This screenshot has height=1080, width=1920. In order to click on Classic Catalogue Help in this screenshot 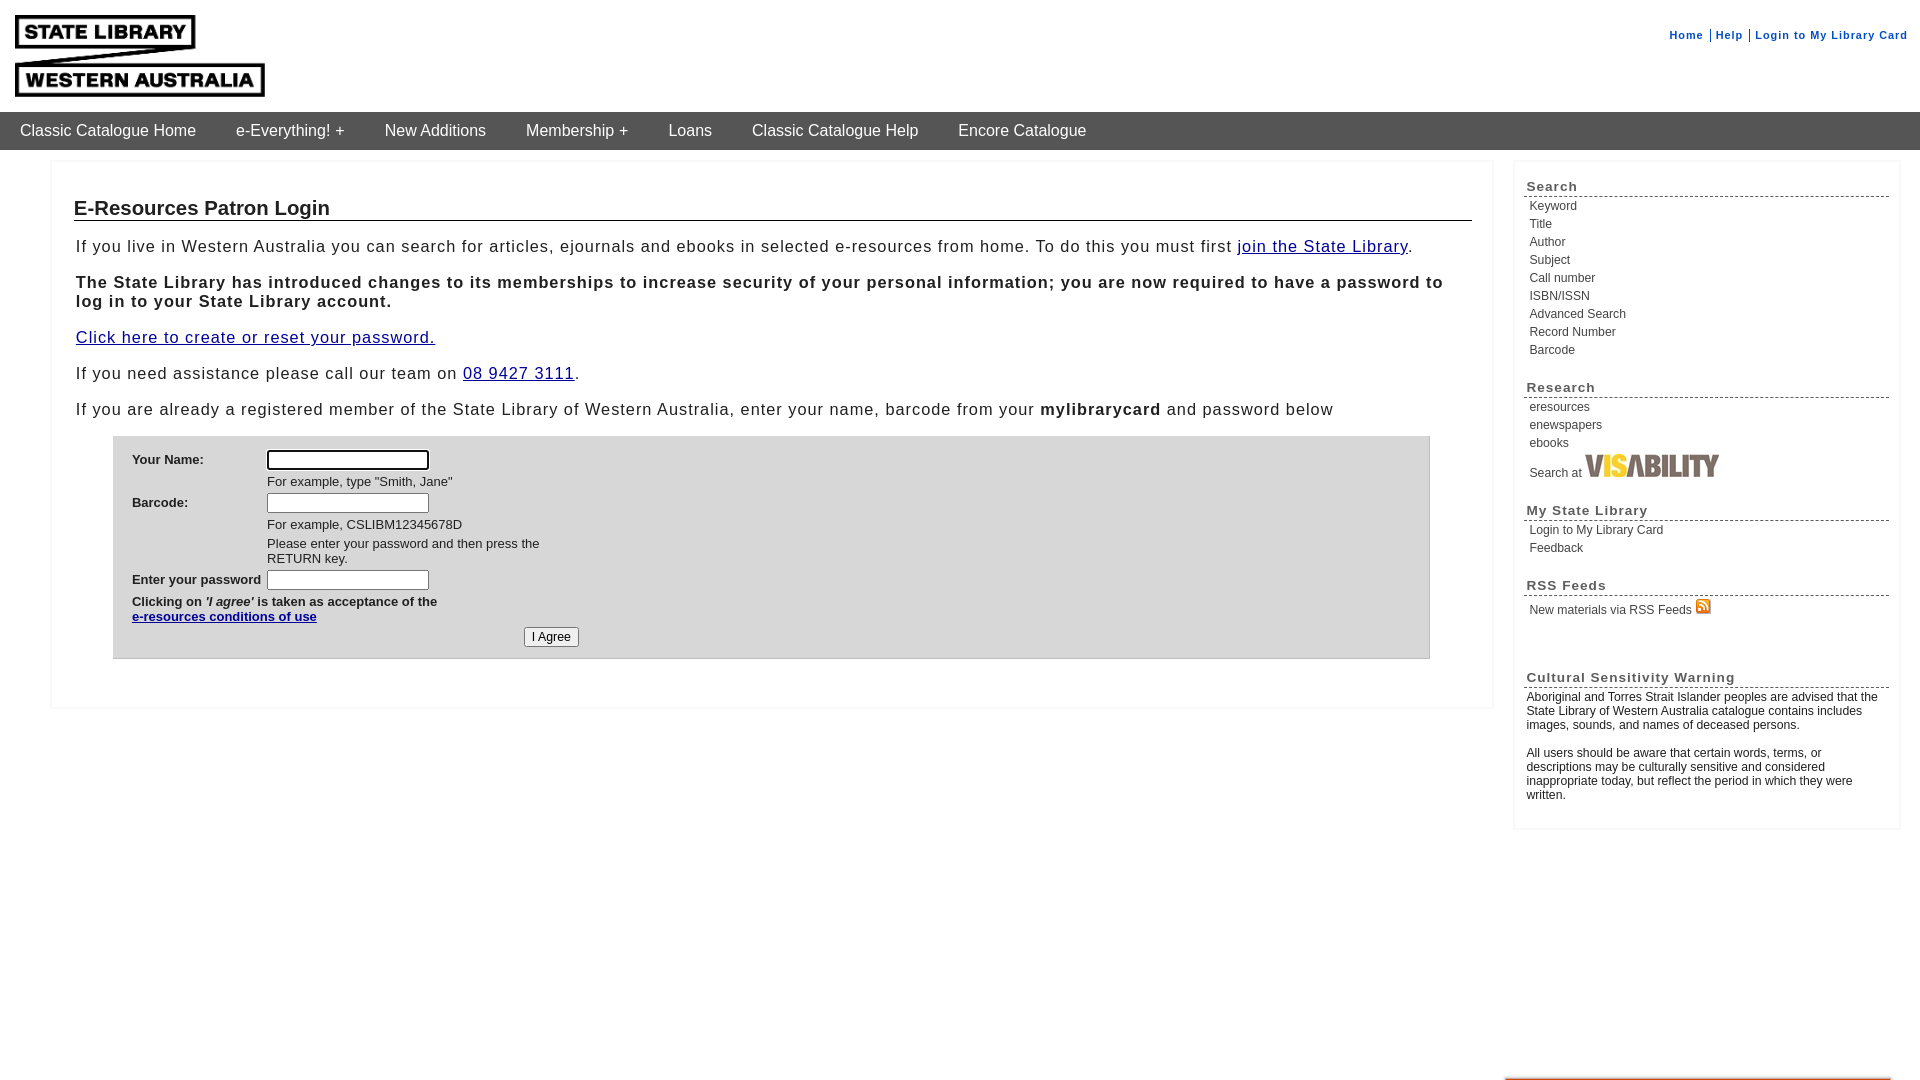, I will do `click(835, 131)`.